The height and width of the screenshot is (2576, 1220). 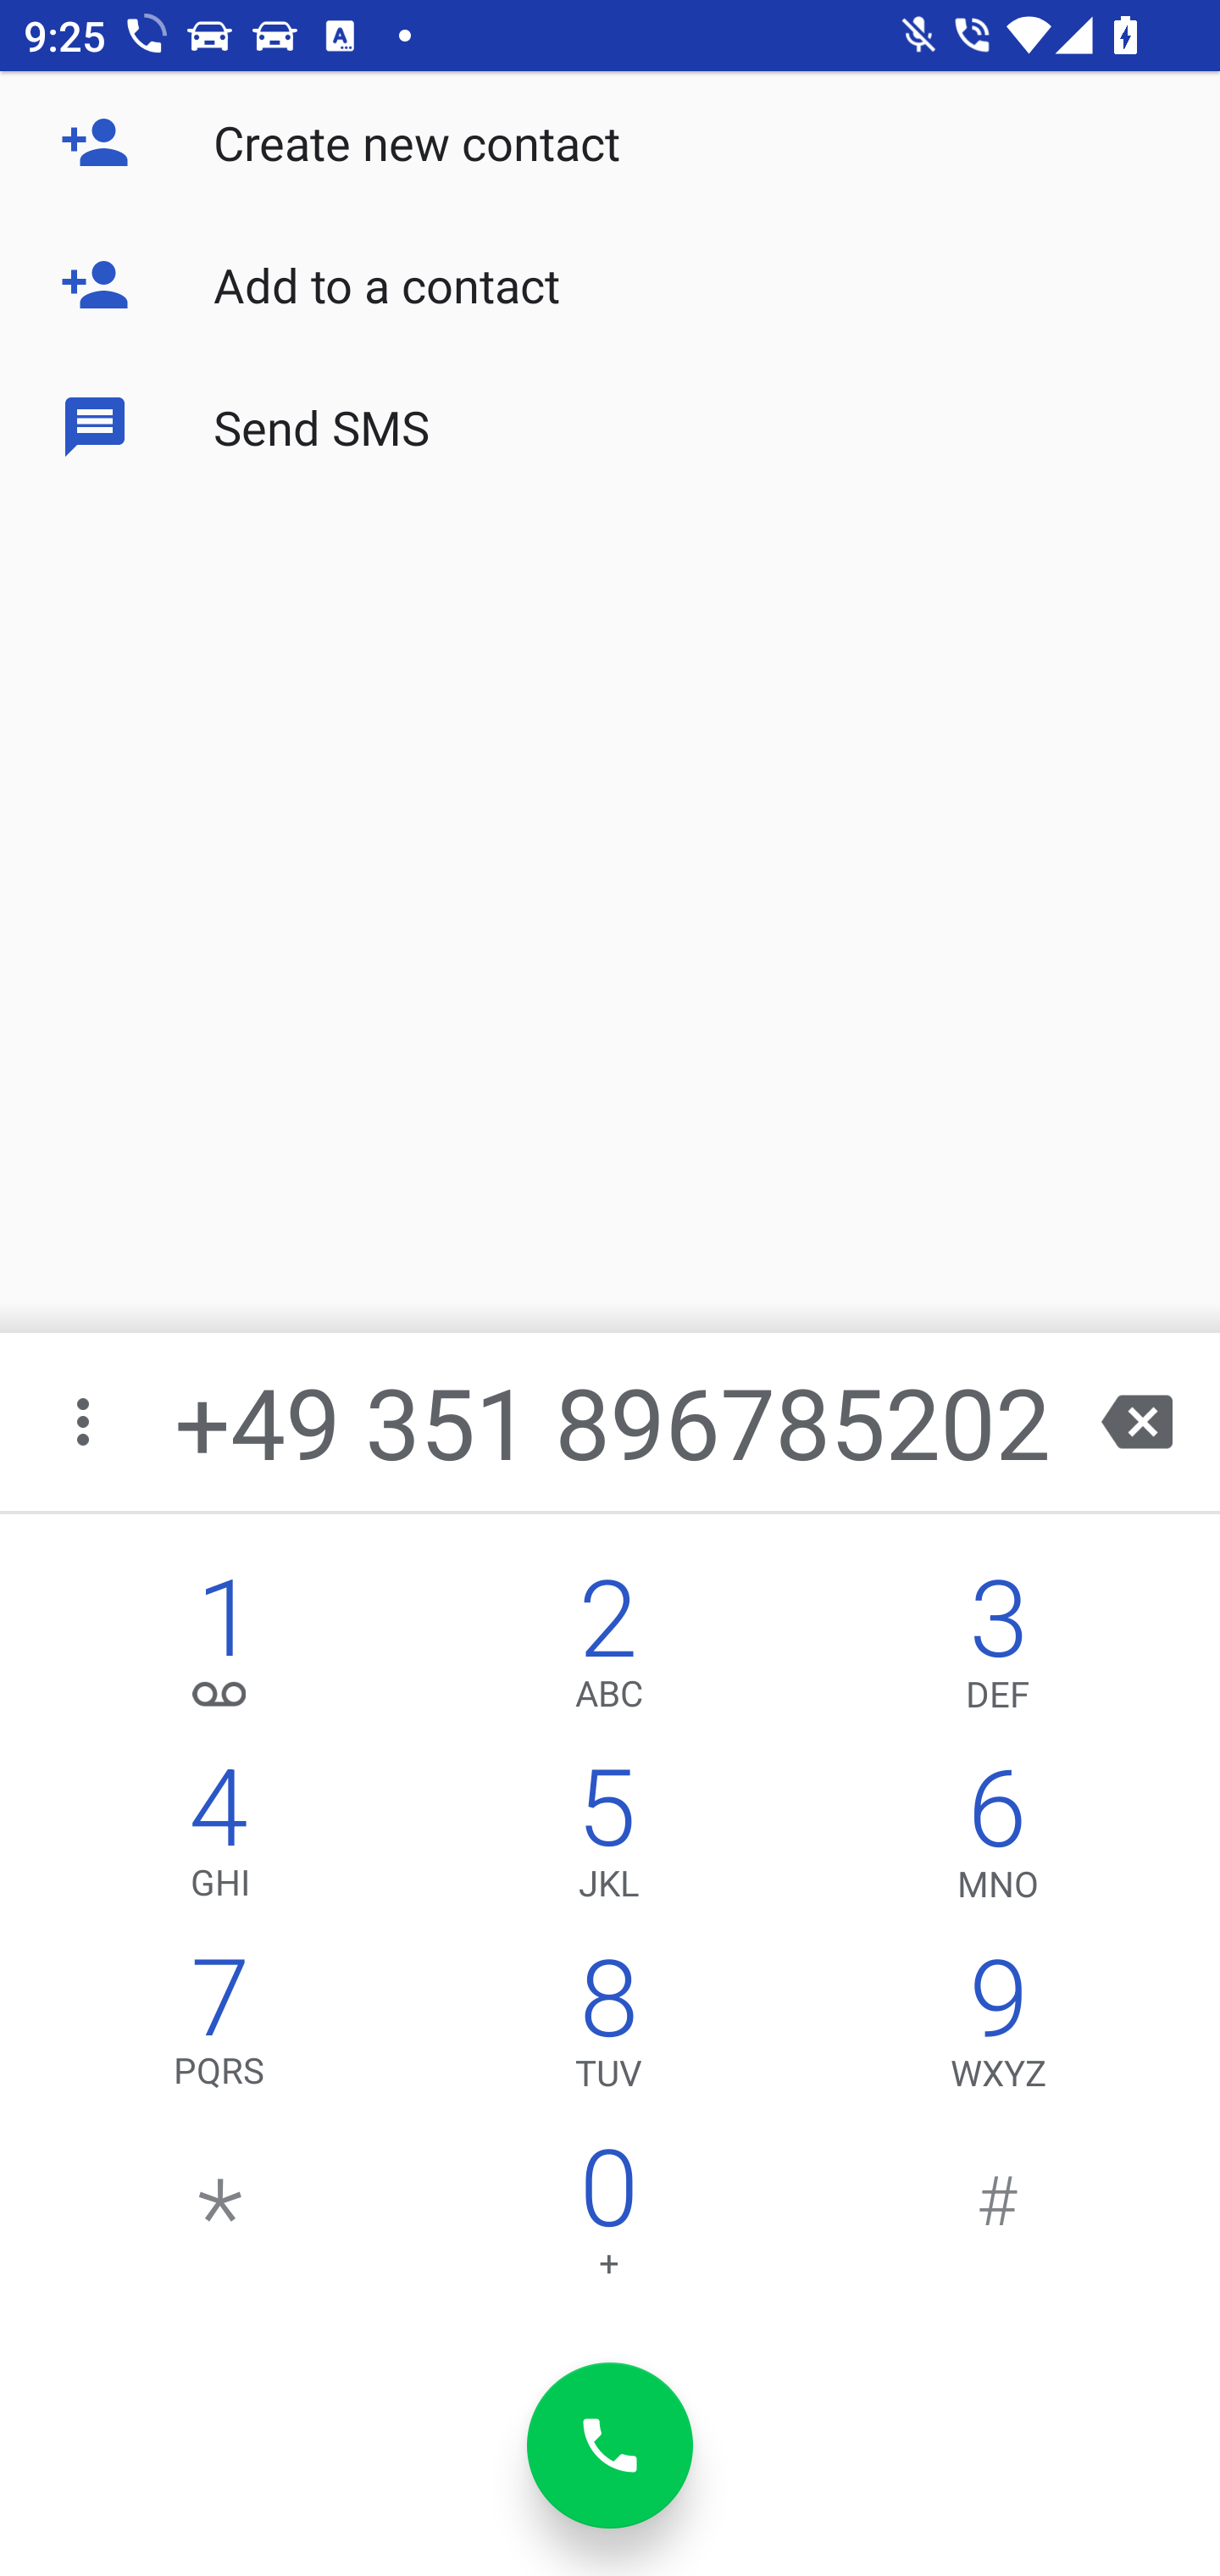 I want to click on More options, so click(x=86, y=1422).